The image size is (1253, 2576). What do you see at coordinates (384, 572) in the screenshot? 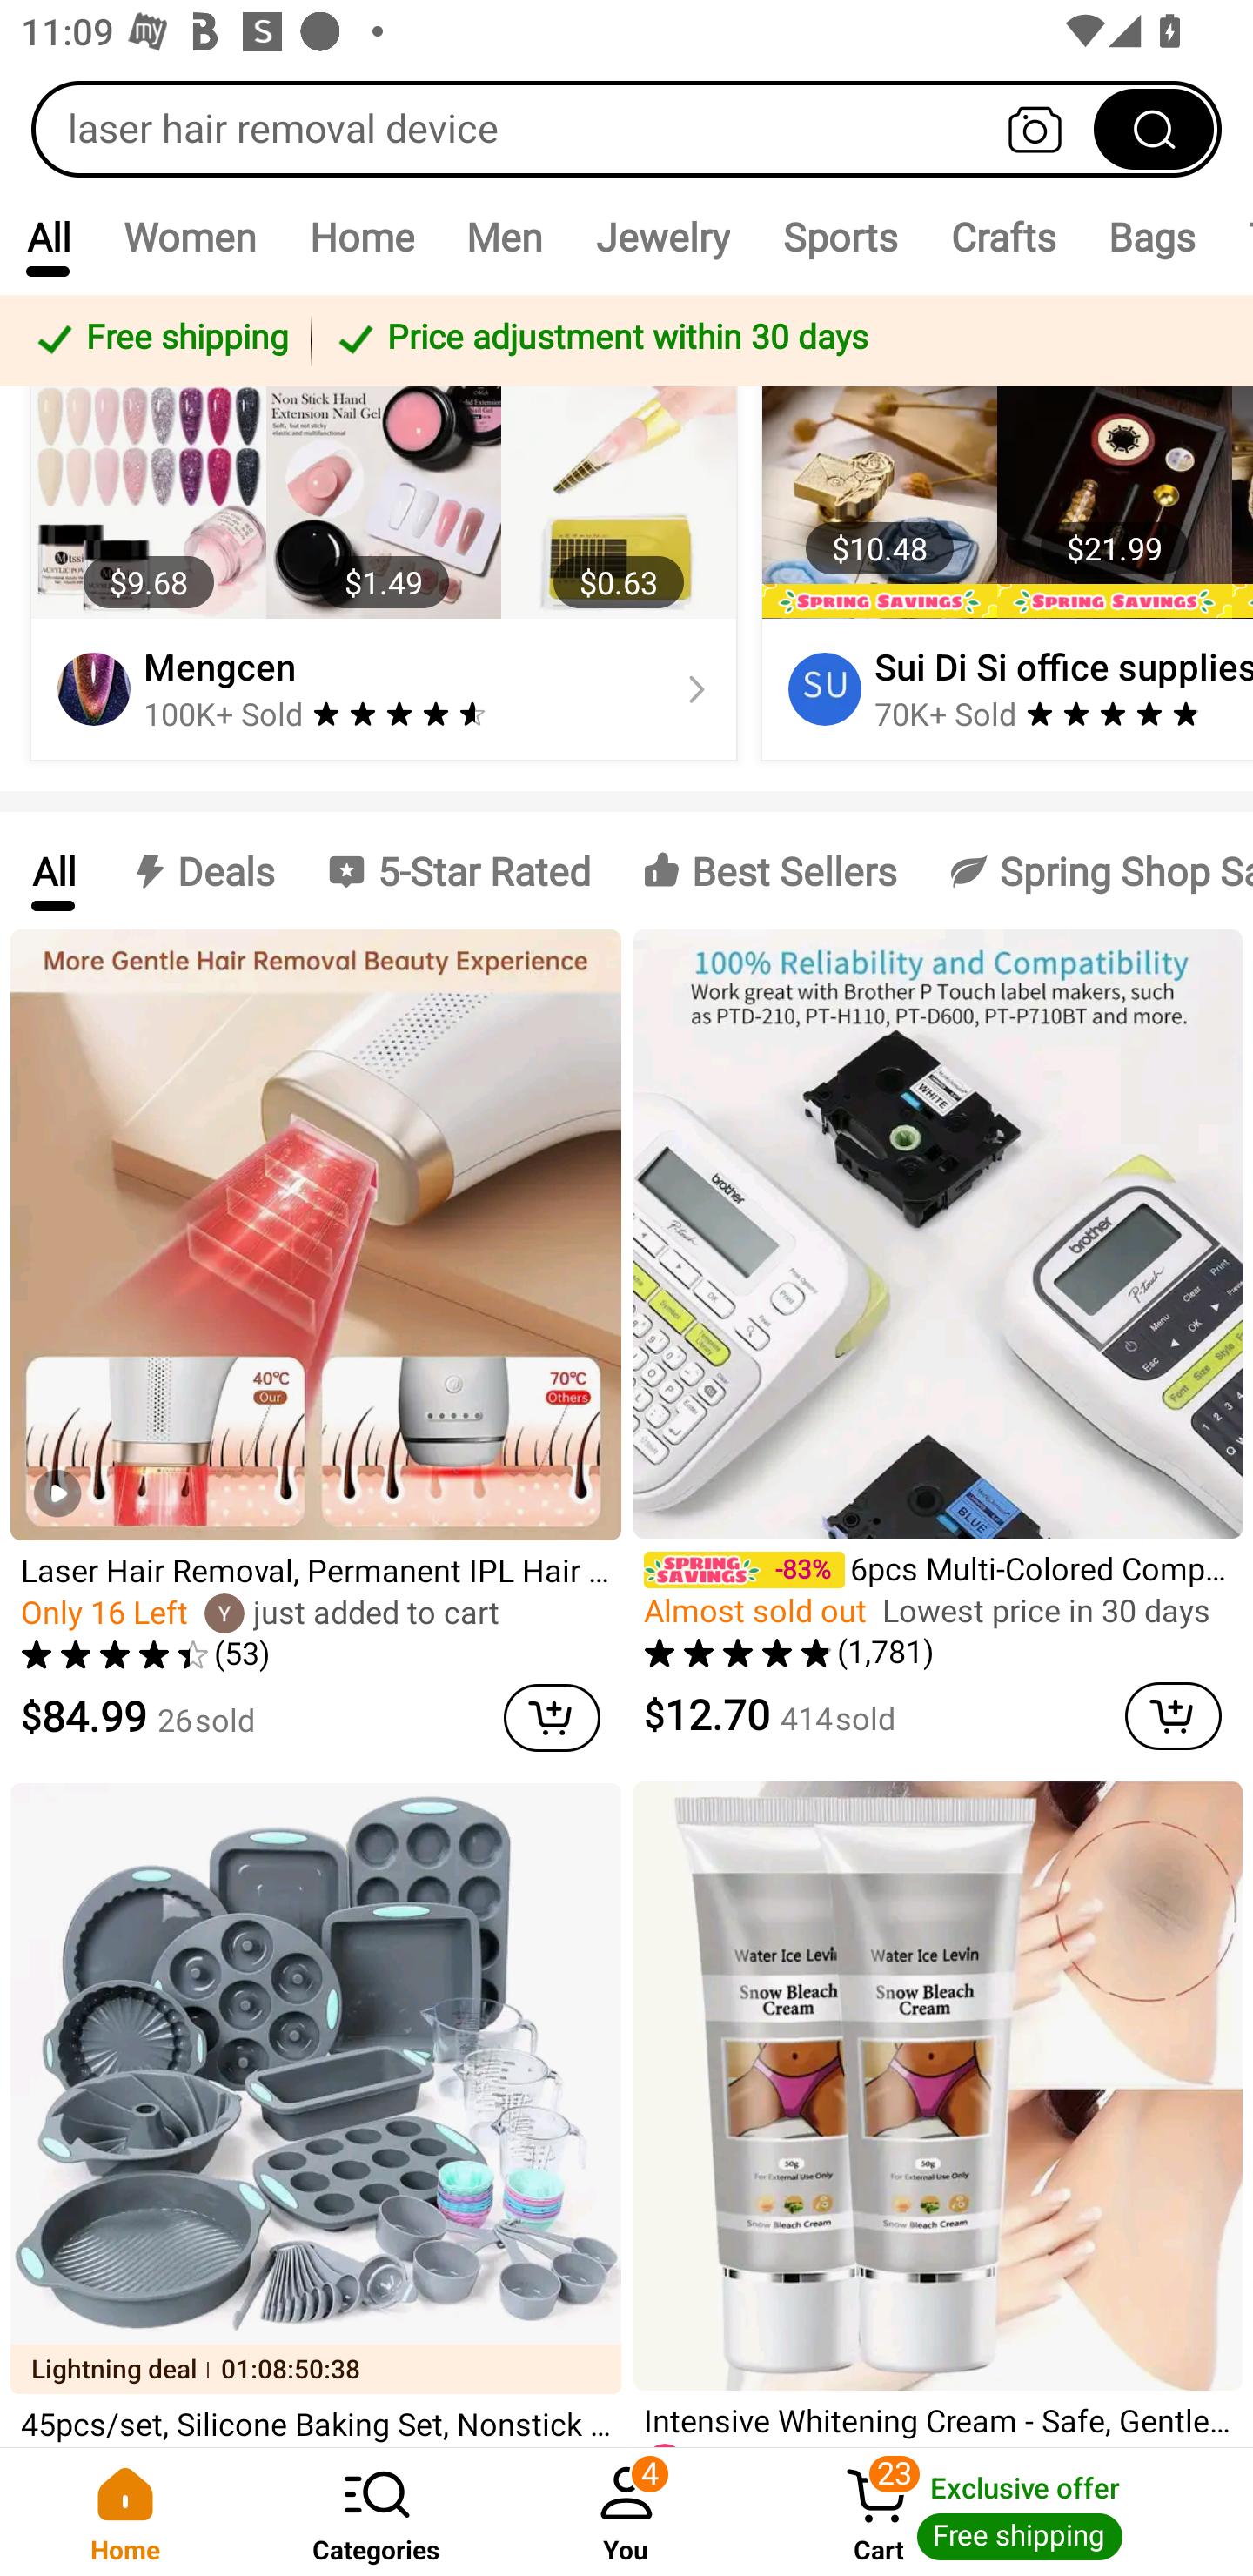
I see `$9.68 $1.49 $0.63 Mengcen 100K+ Sold` at bounding box center [384, 572].